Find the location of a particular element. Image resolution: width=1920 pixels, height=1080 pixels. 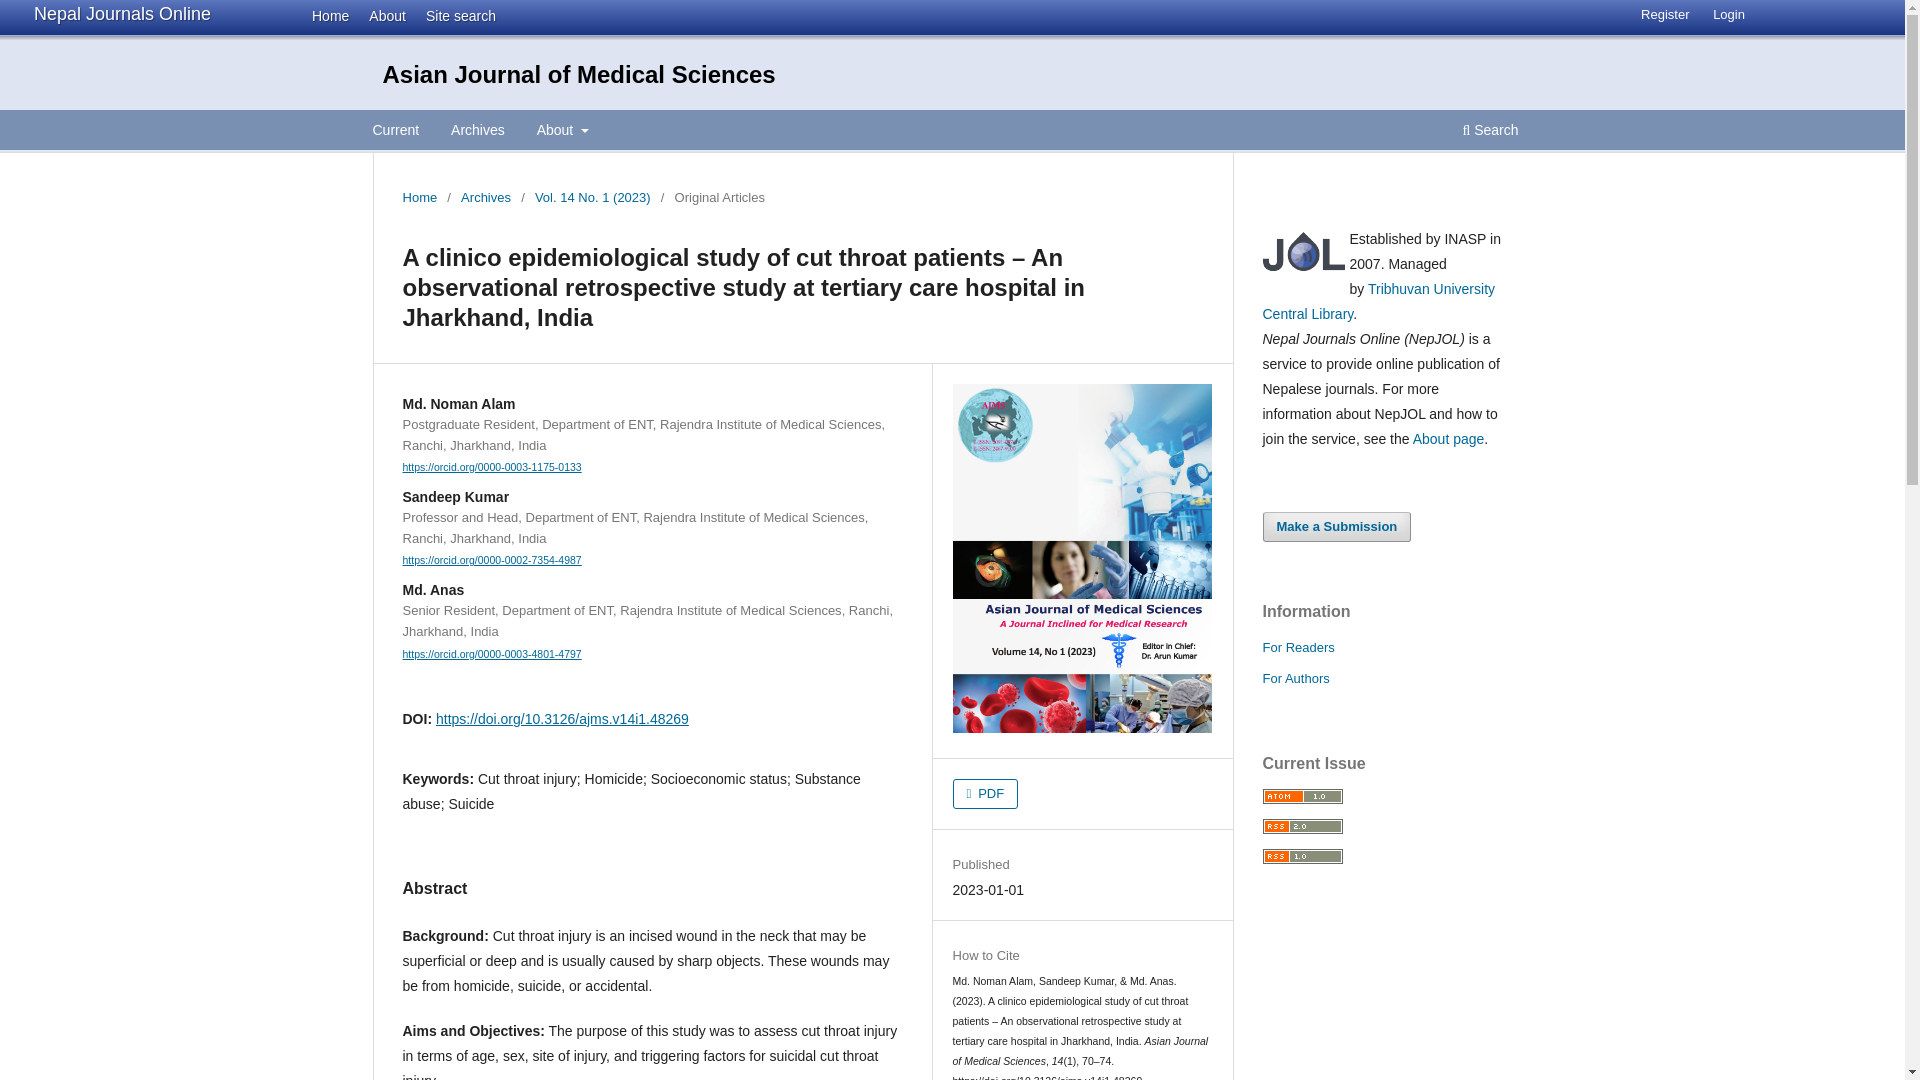

About is located at coordinates (382, 15).